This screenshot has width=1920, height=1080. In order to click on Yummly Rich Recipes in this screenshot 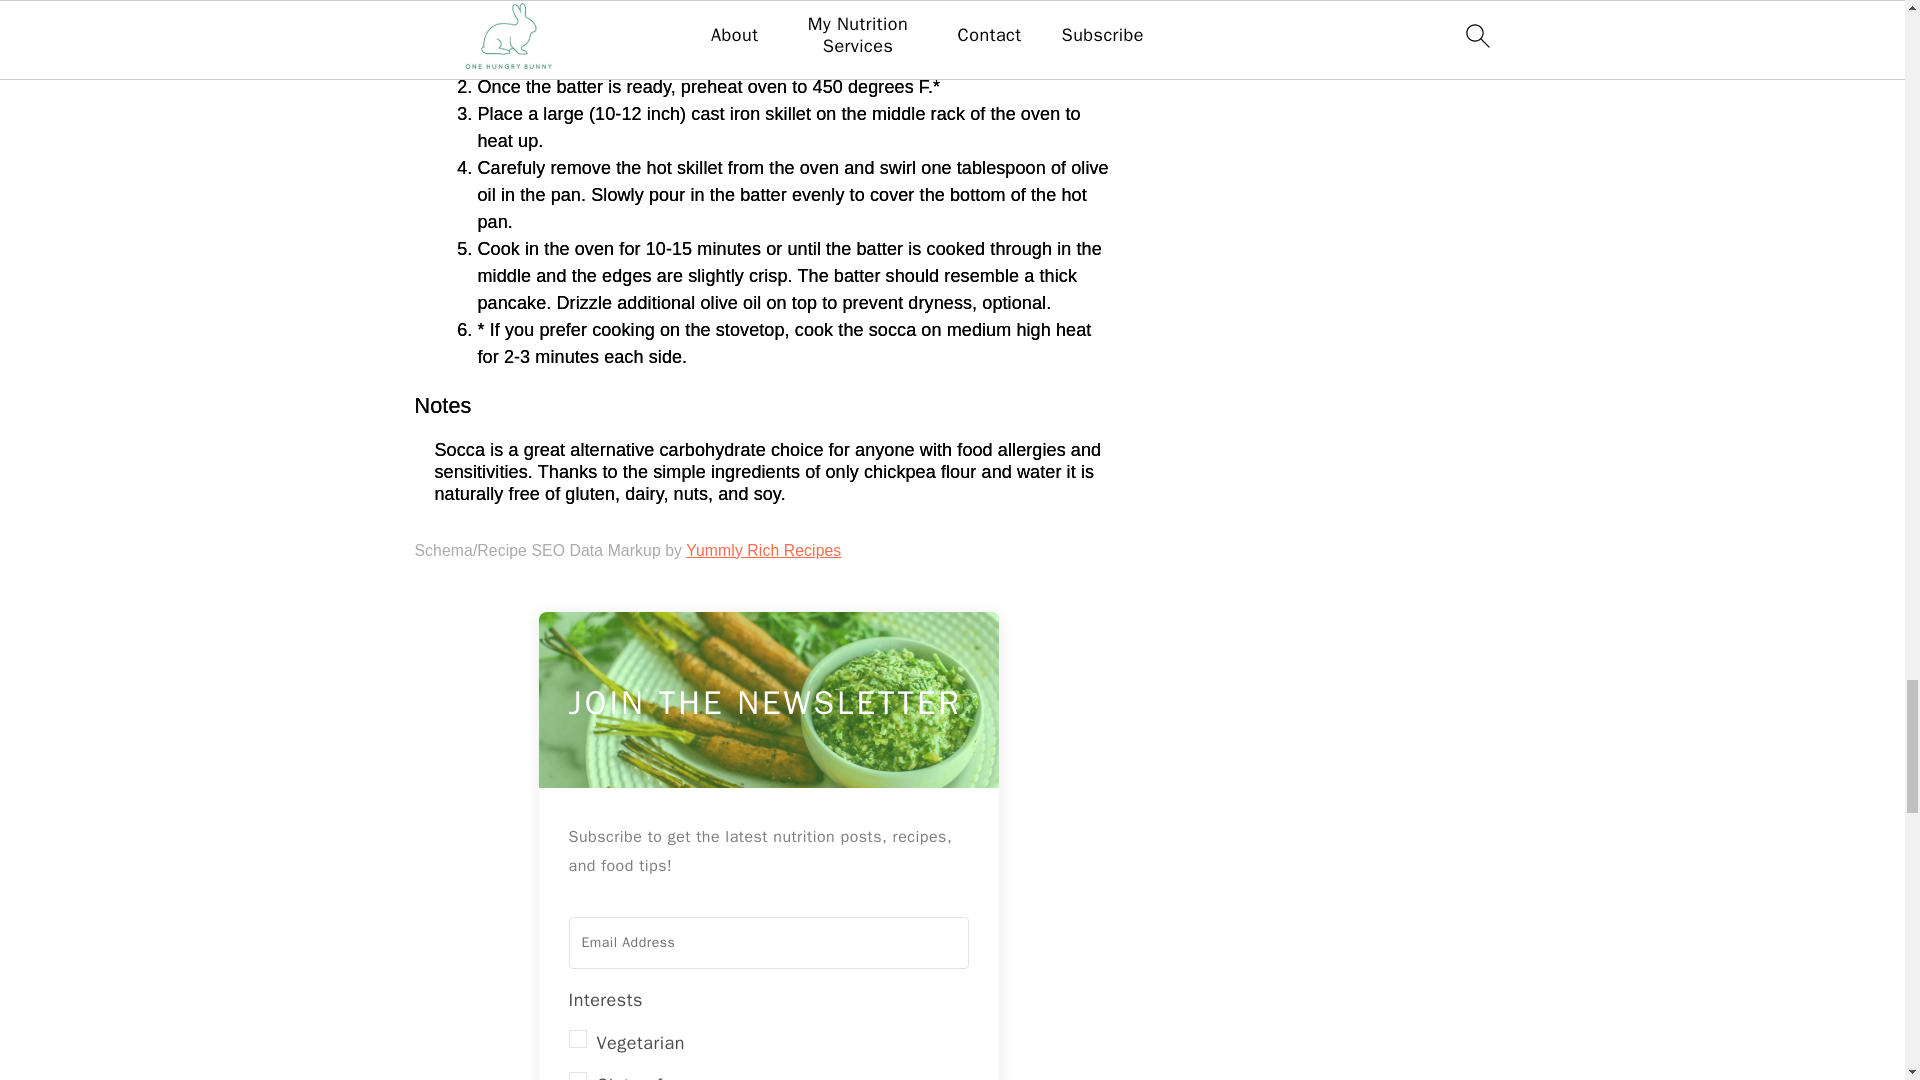, I will do `click(762, 550)`.